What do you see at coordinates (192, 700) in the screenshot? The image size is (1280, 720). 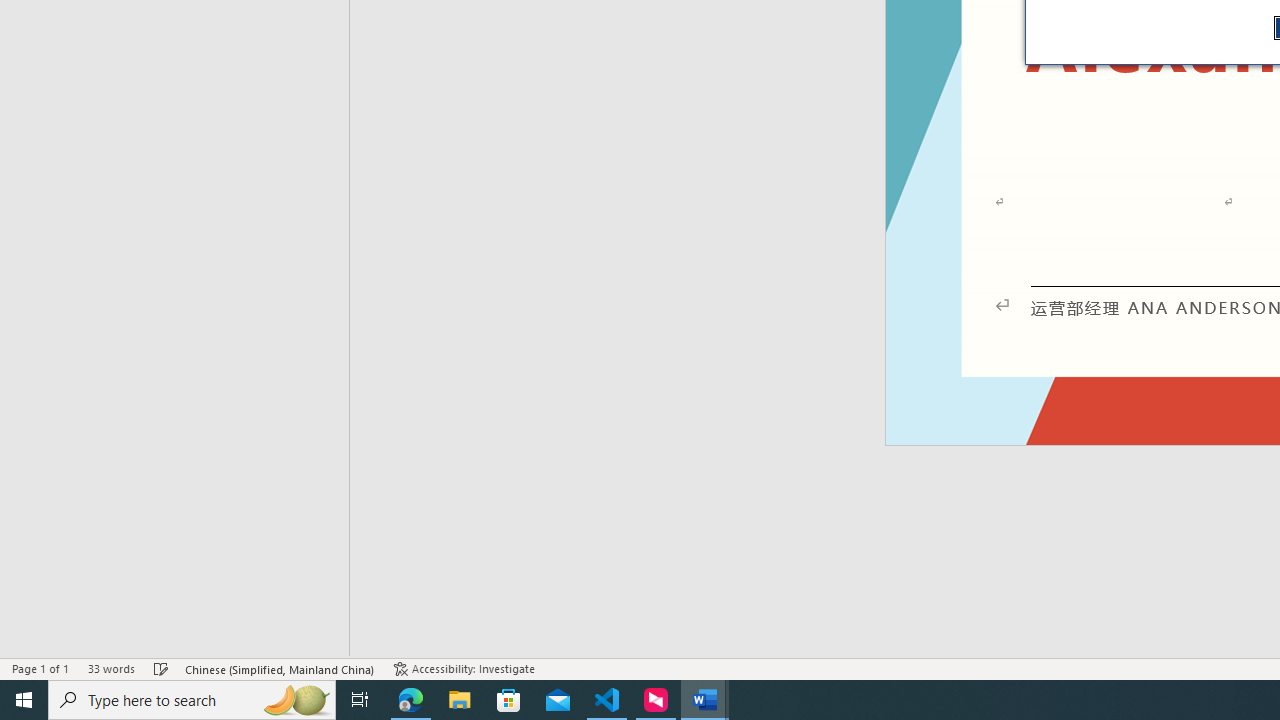 I see `Type here to search` at bounding box center [192, 700].